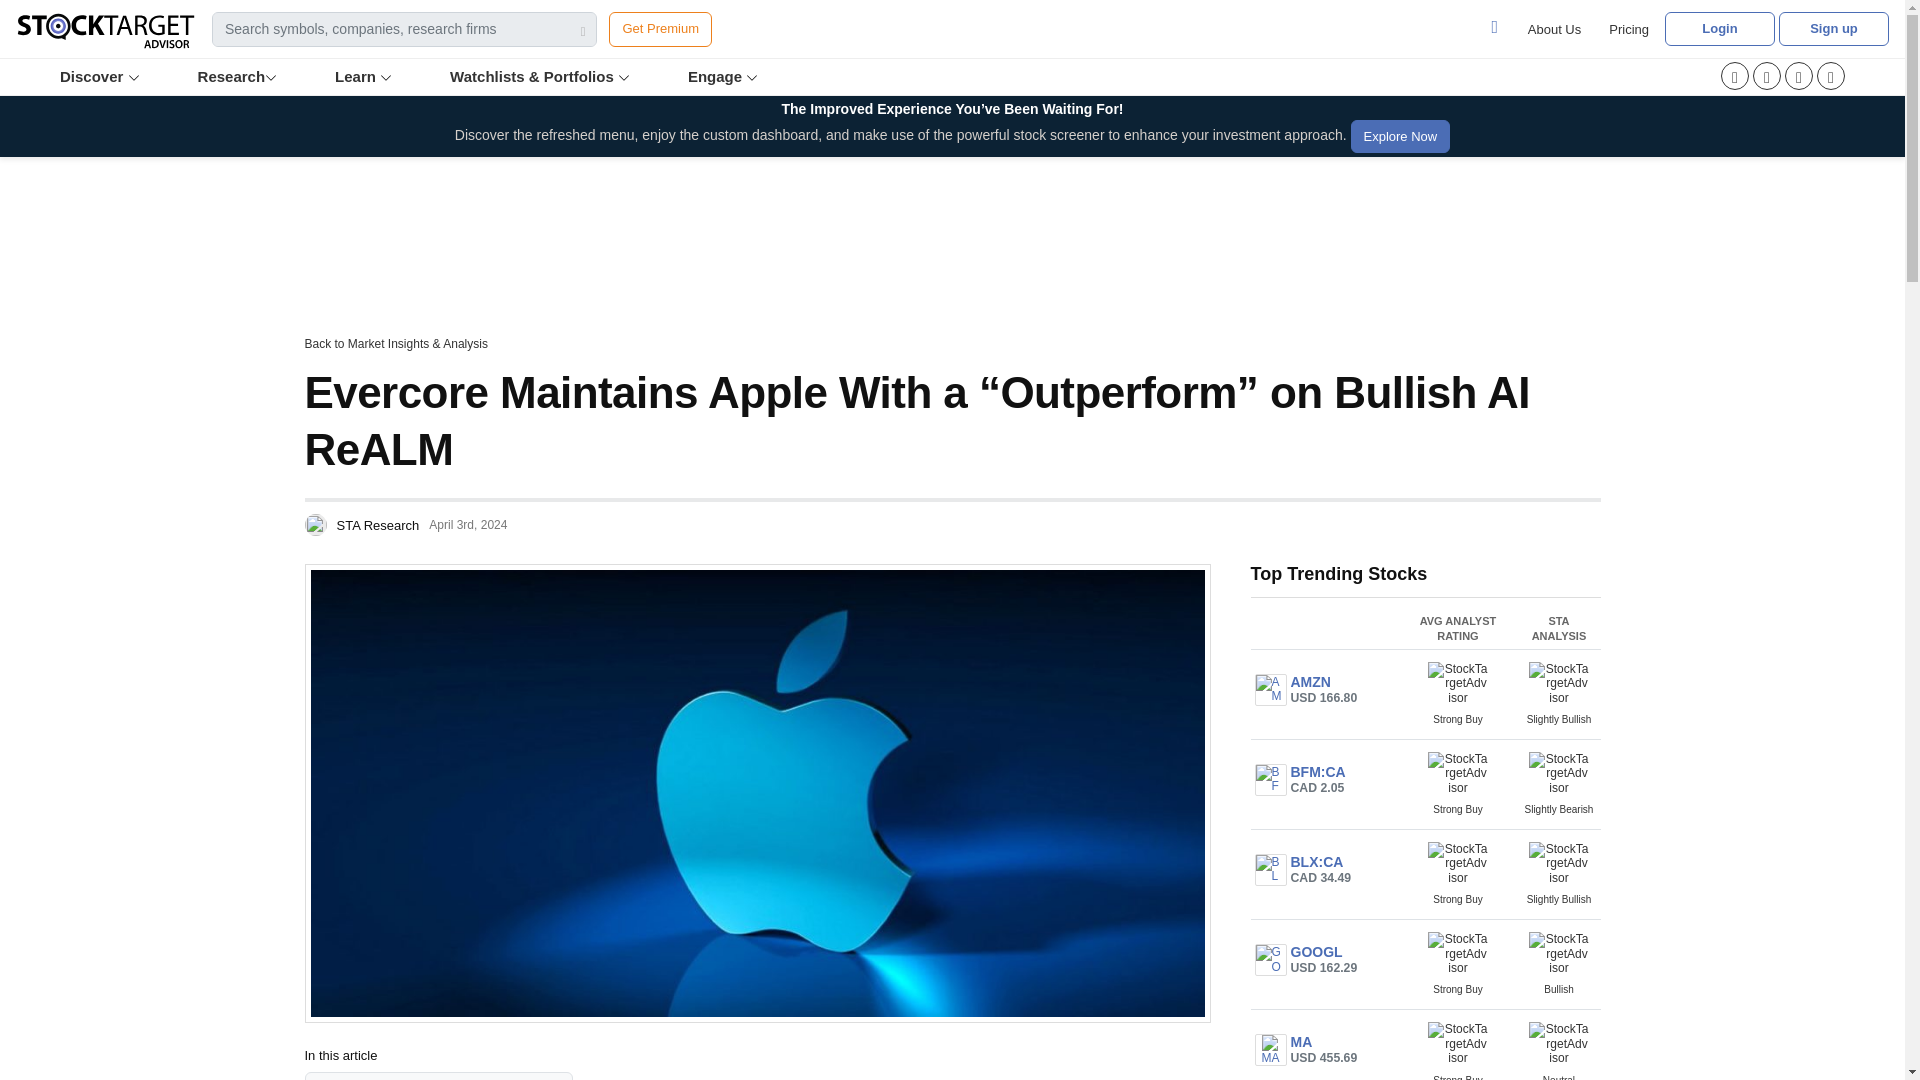  Describe the element at coordinates (1458, 684) in the screenshot. I see `StockTargetAdvisor` at that location.